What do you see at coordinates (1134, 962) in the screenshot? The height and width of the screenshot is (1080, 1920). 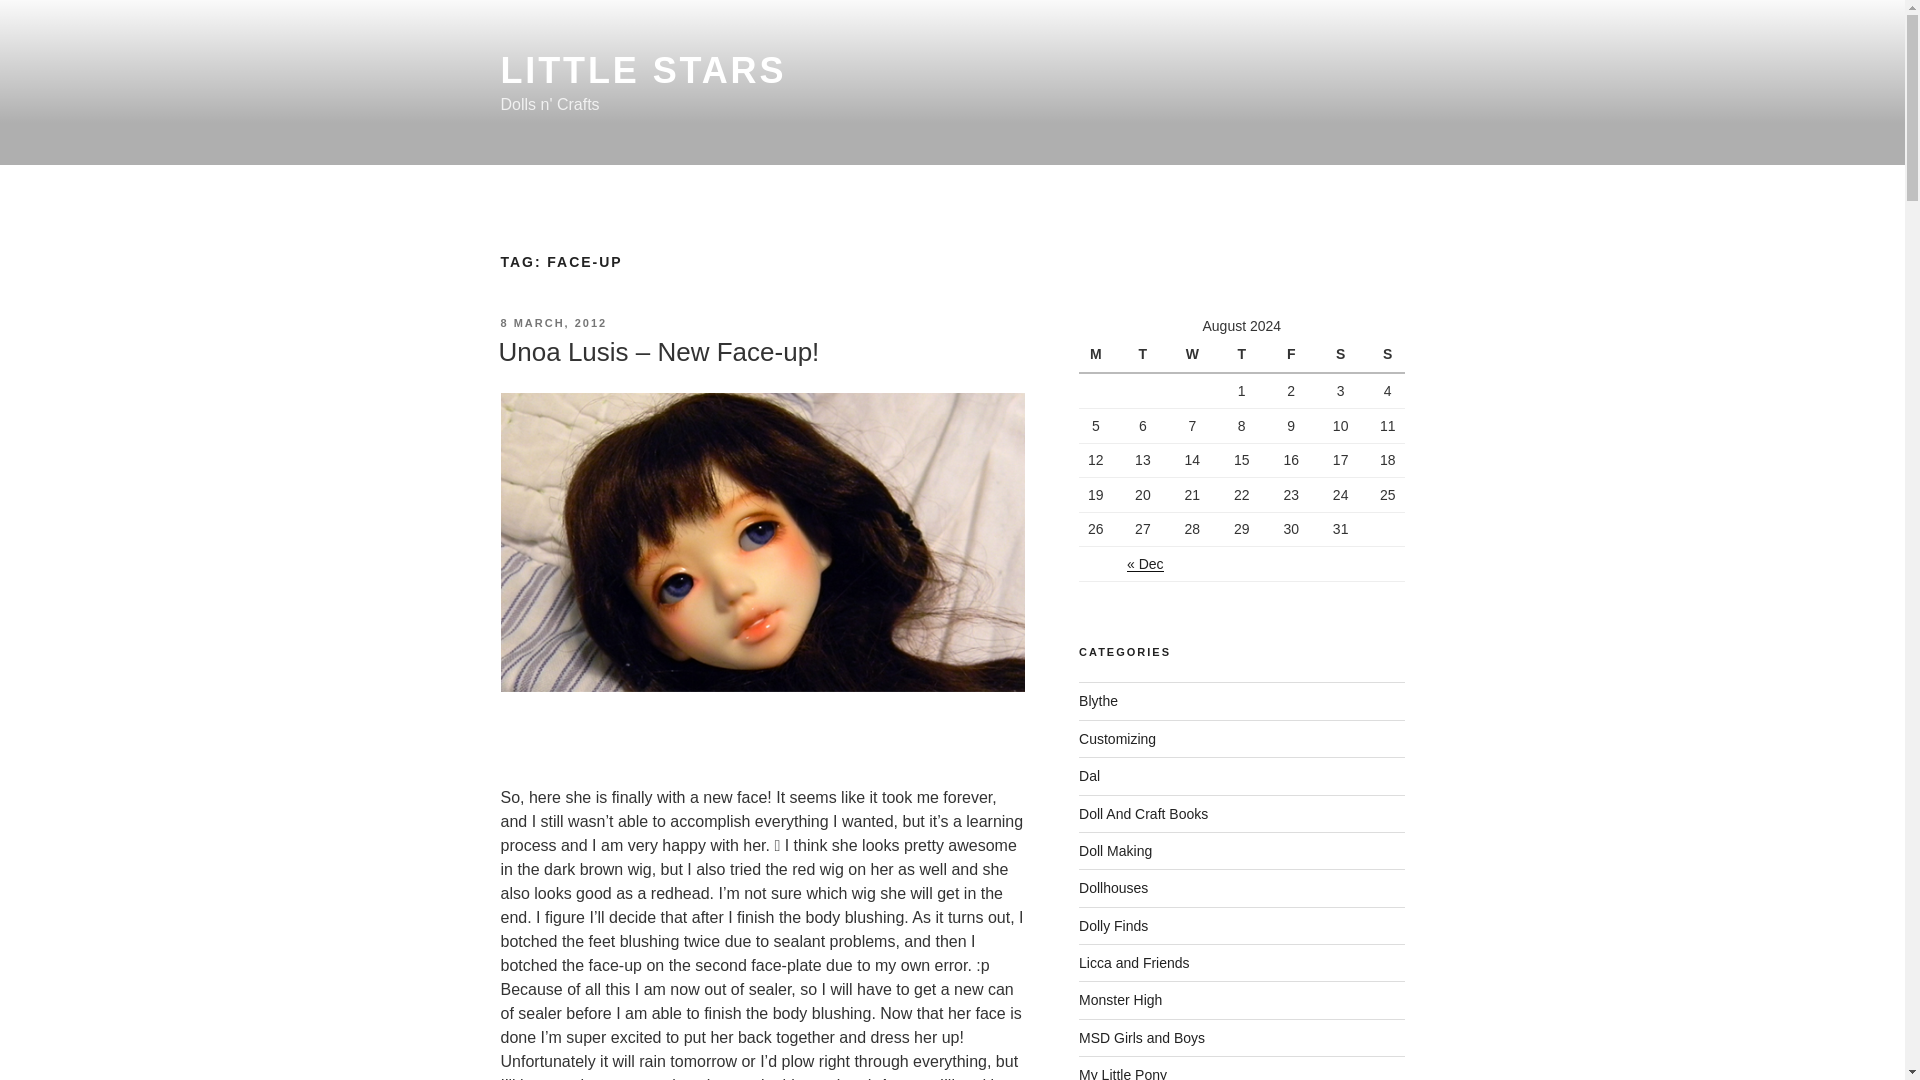 I see `Licca and Friends` at bounding box center [1134, 962].